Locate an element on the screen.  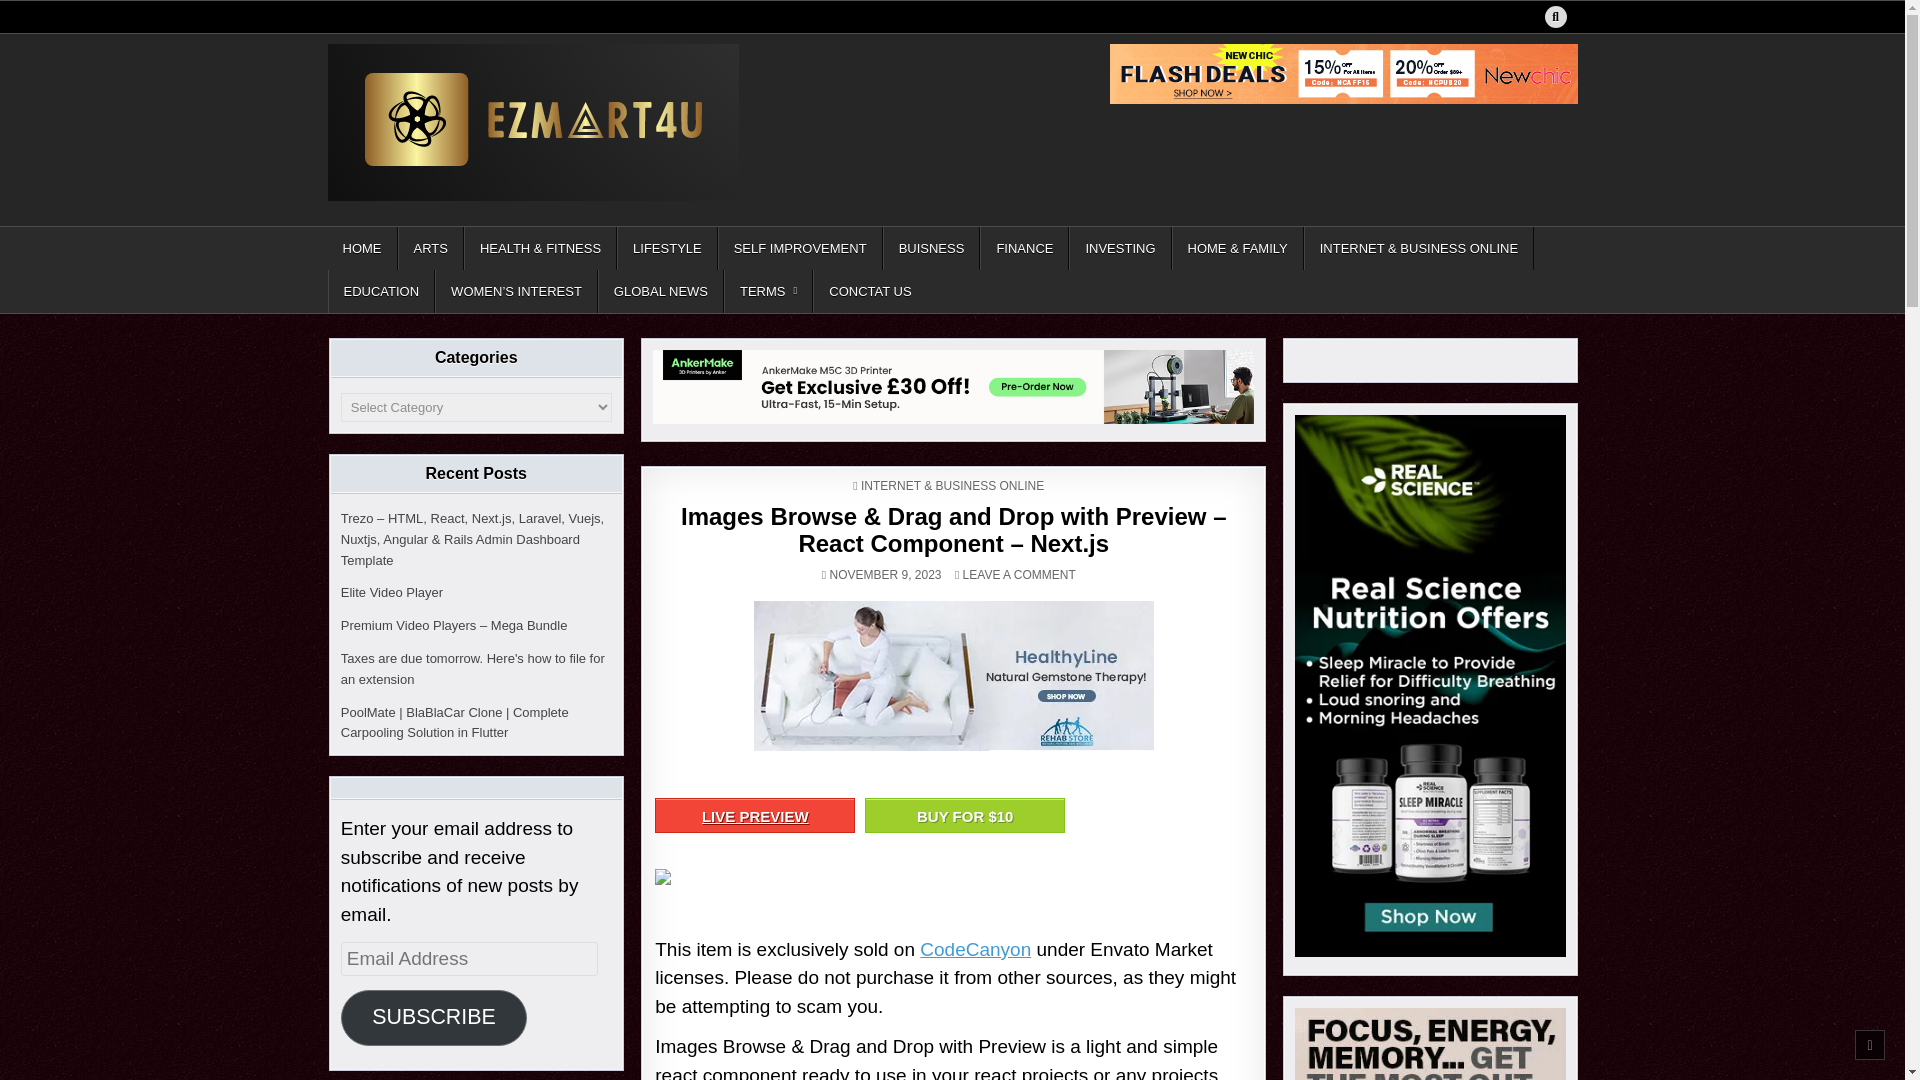
SELF IMPROVEMENT is located at coordinates (800, 248).